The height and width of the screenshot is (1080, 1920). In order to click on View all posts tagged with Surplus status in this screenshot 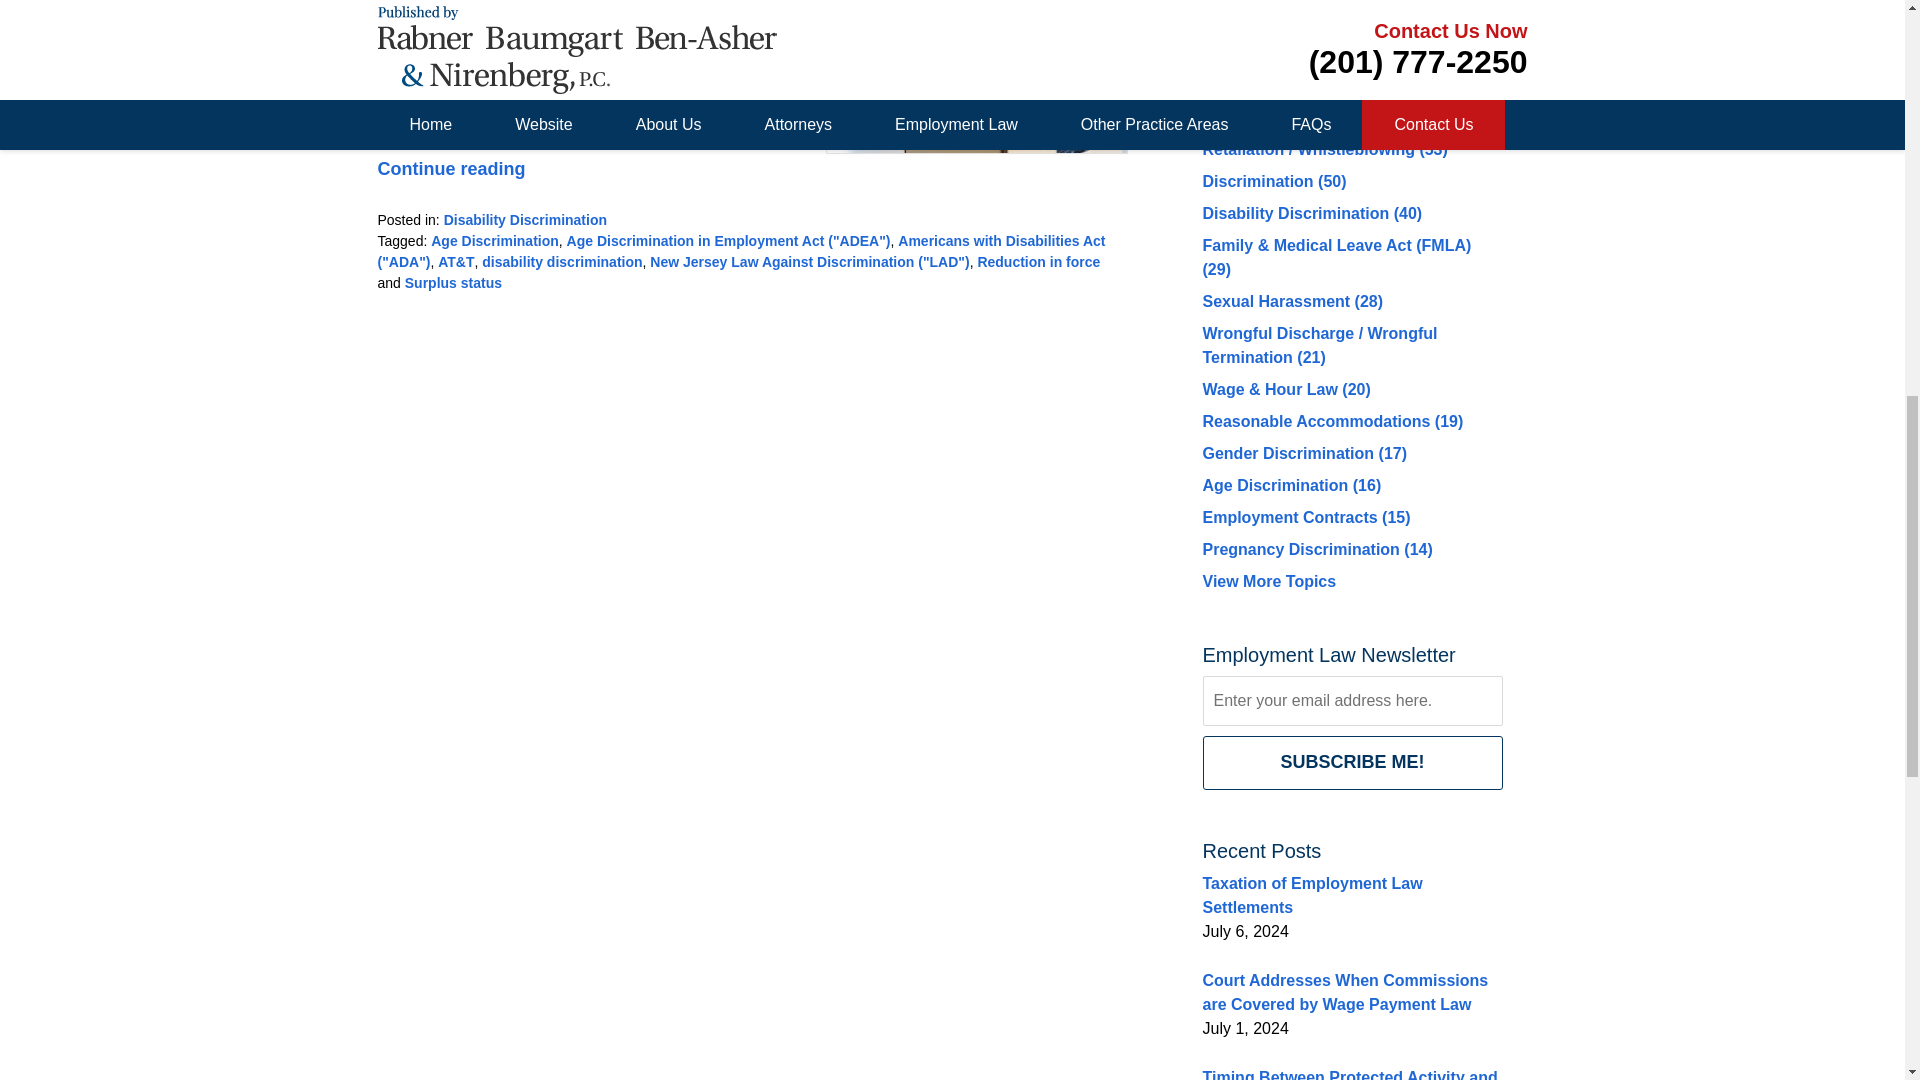, I will do `click(453, 282)`.